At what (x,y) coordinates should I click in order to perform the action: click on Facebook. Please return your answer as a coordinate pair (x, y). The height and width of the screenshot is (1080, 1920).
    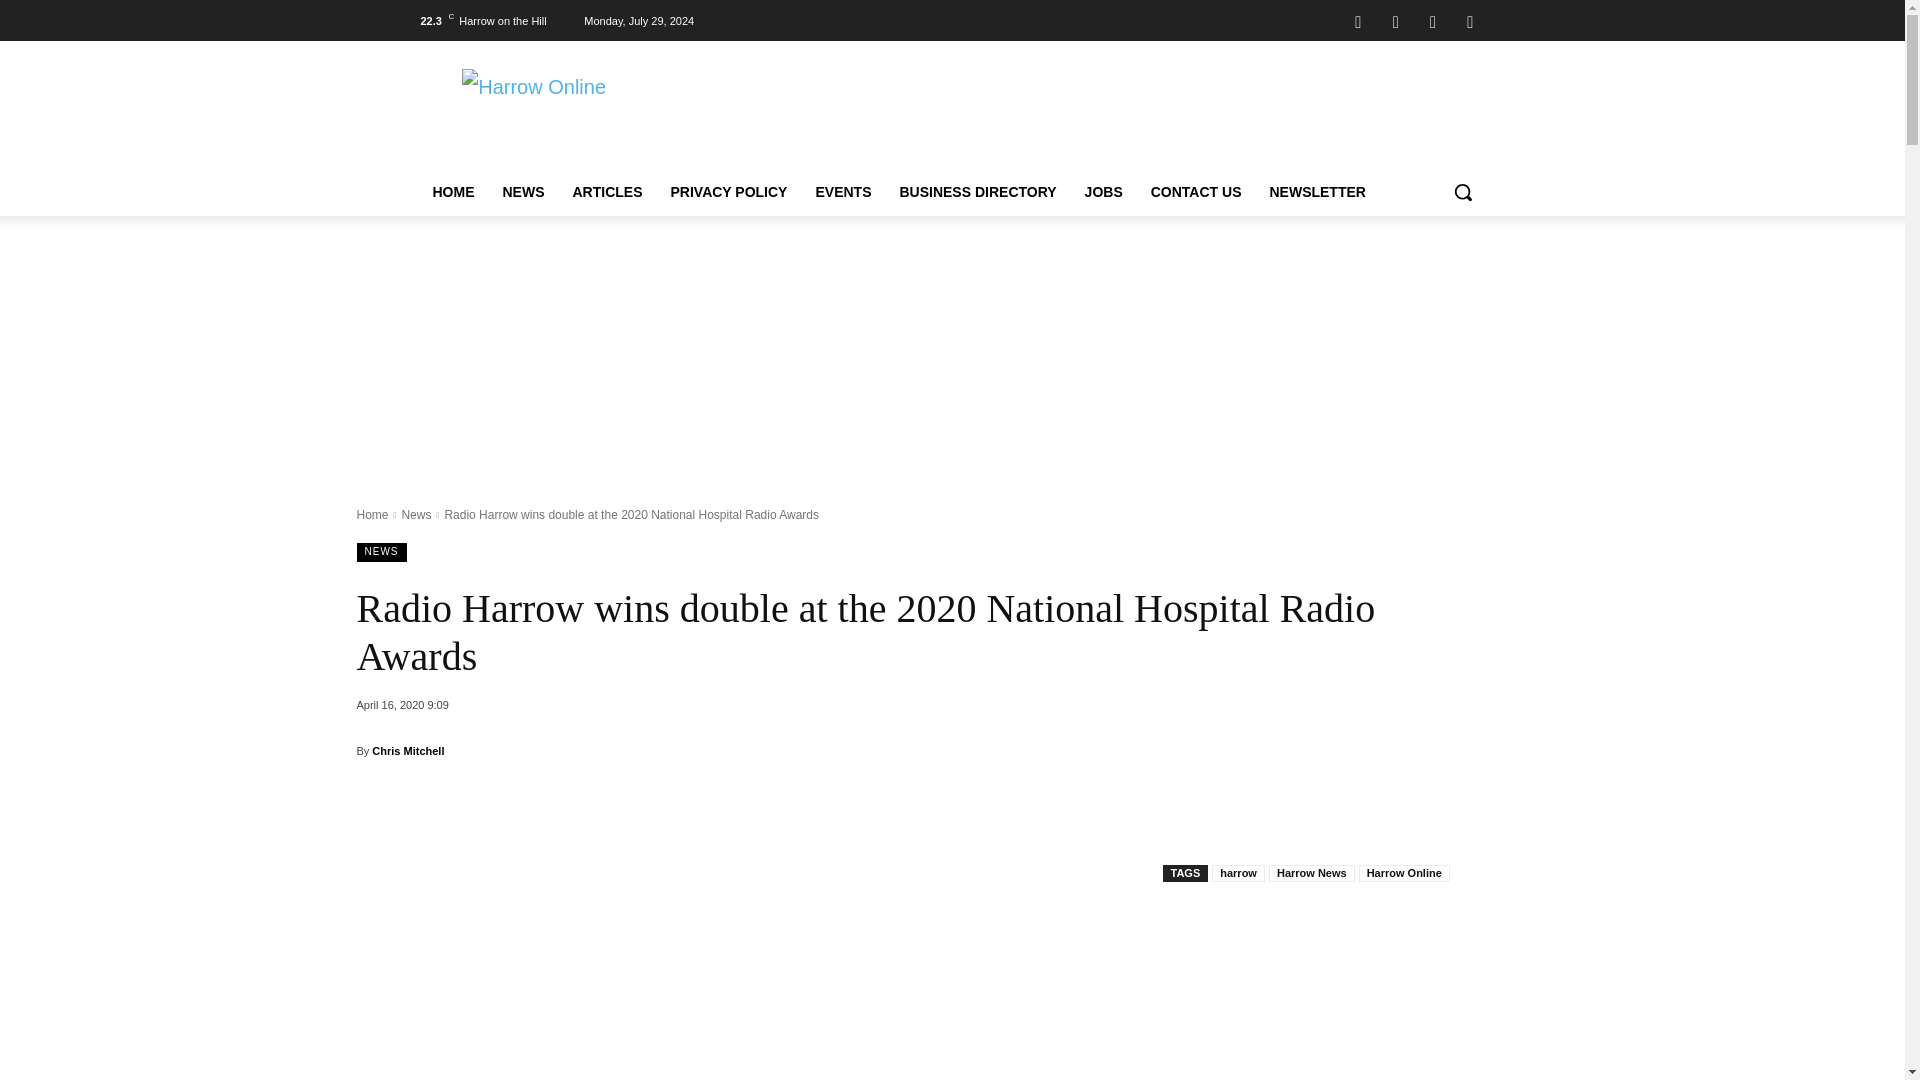
    Looking at the image, I should click on (1358, 20).